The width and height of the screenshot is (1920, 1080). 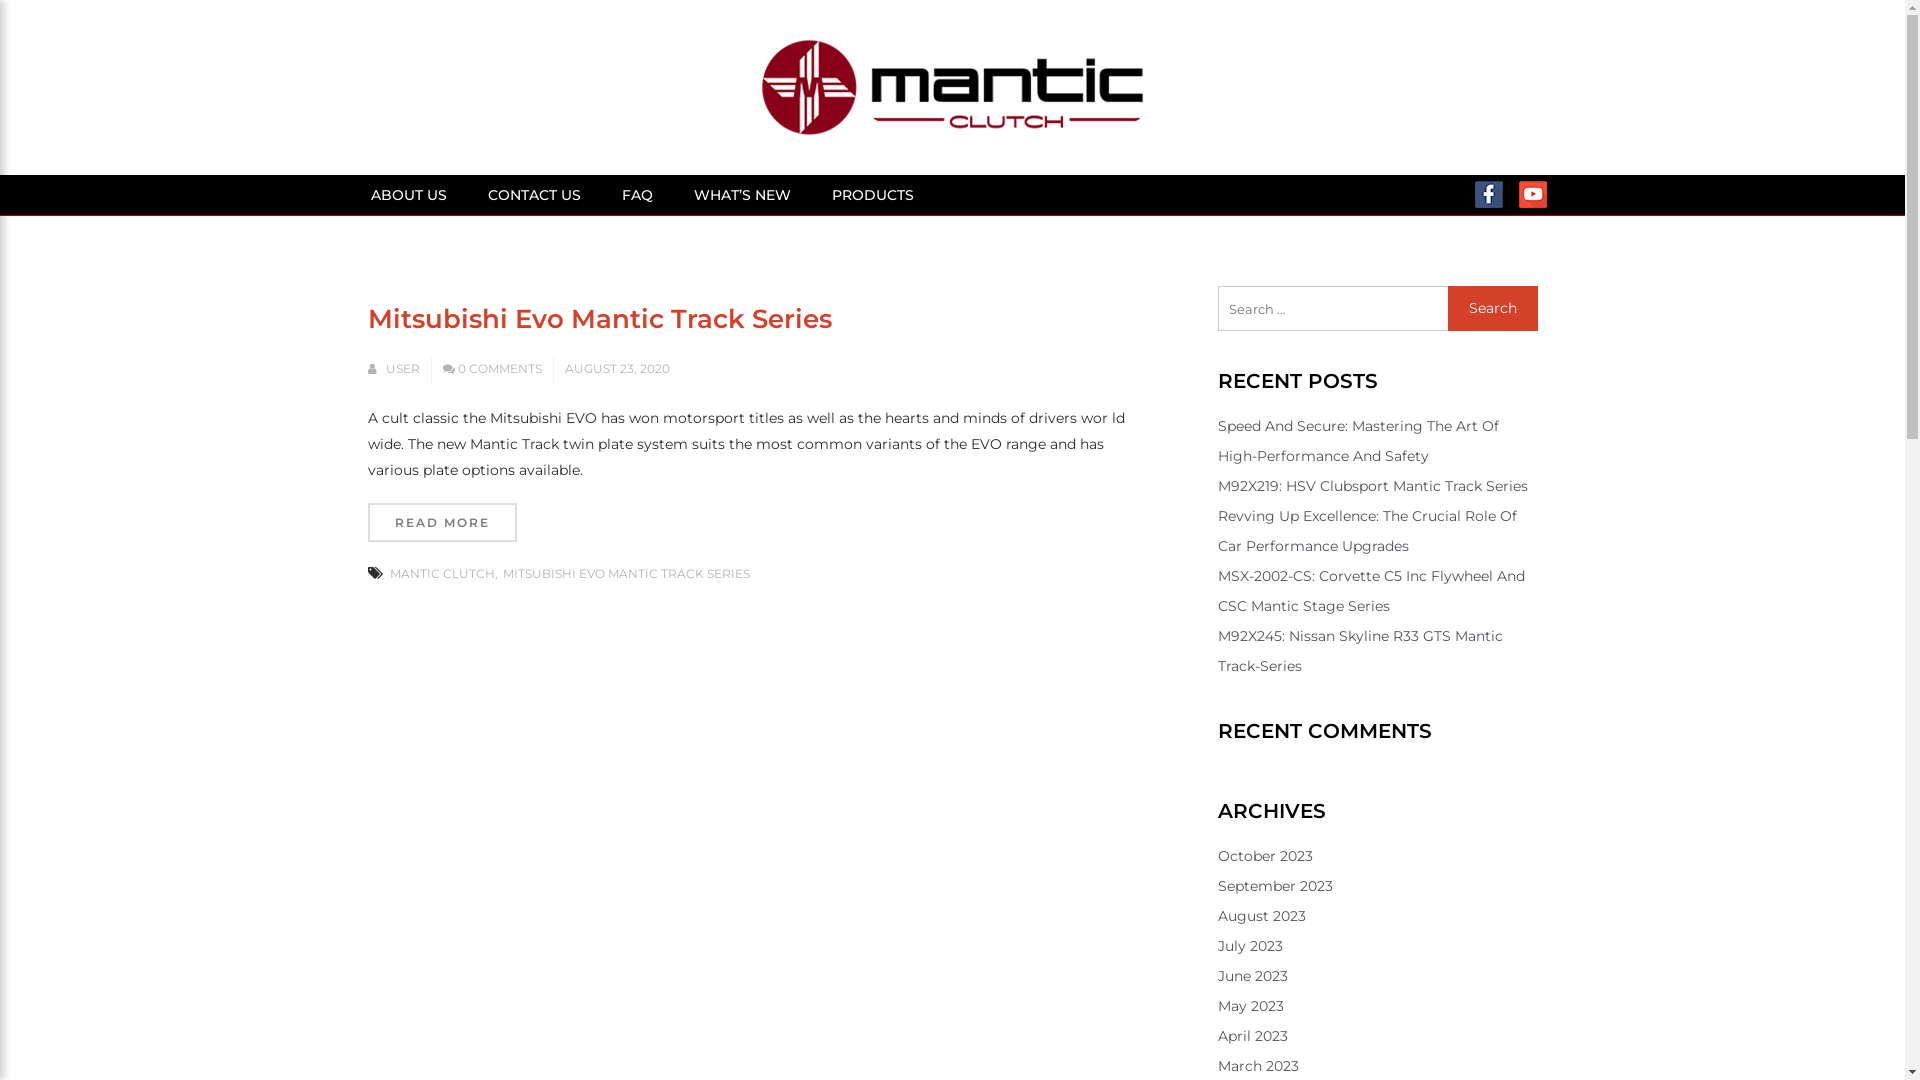 What do you see at coordinates (600, 319) in the screenshot?
I see `Mitsubishi Evo Mantic Track Series` at bounding box center [600, 319].